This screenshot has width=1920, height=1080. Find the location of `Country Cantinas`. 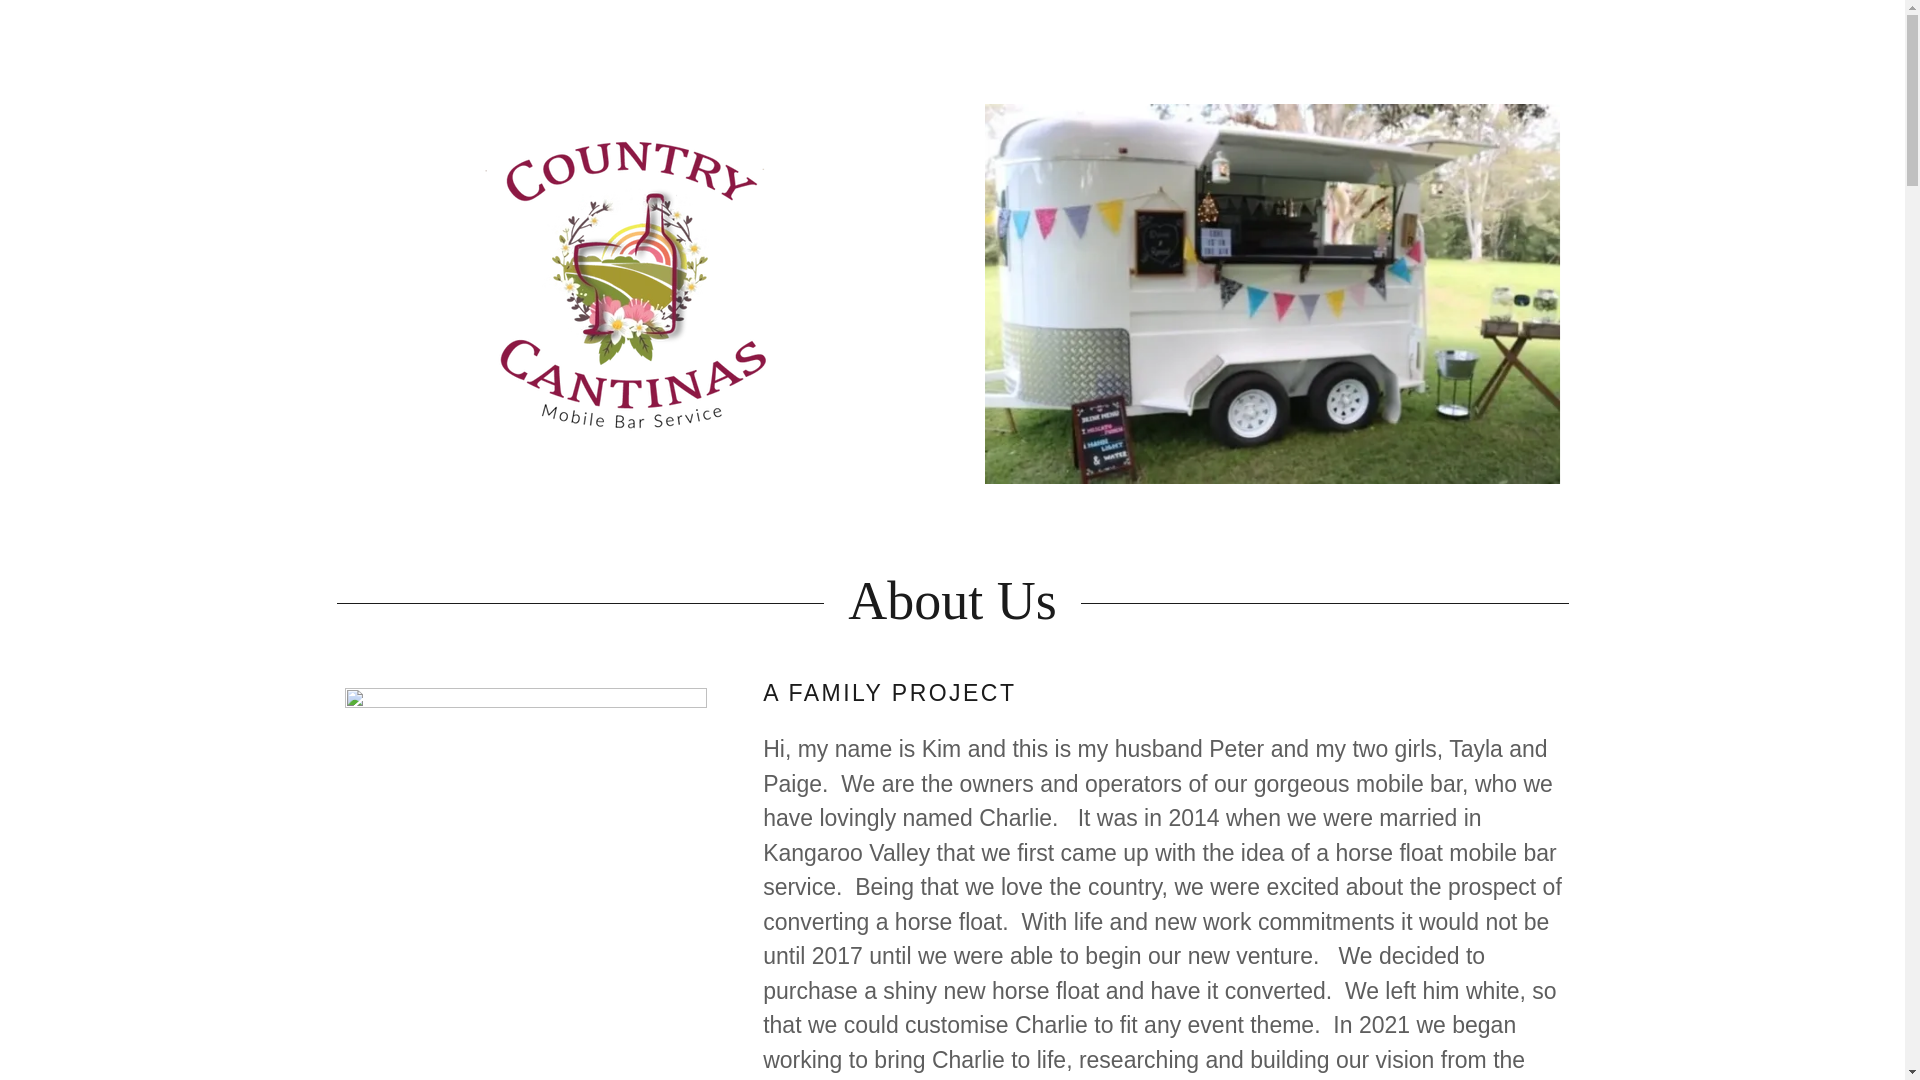

Country Cantinas is located at coordinates (632, 284).